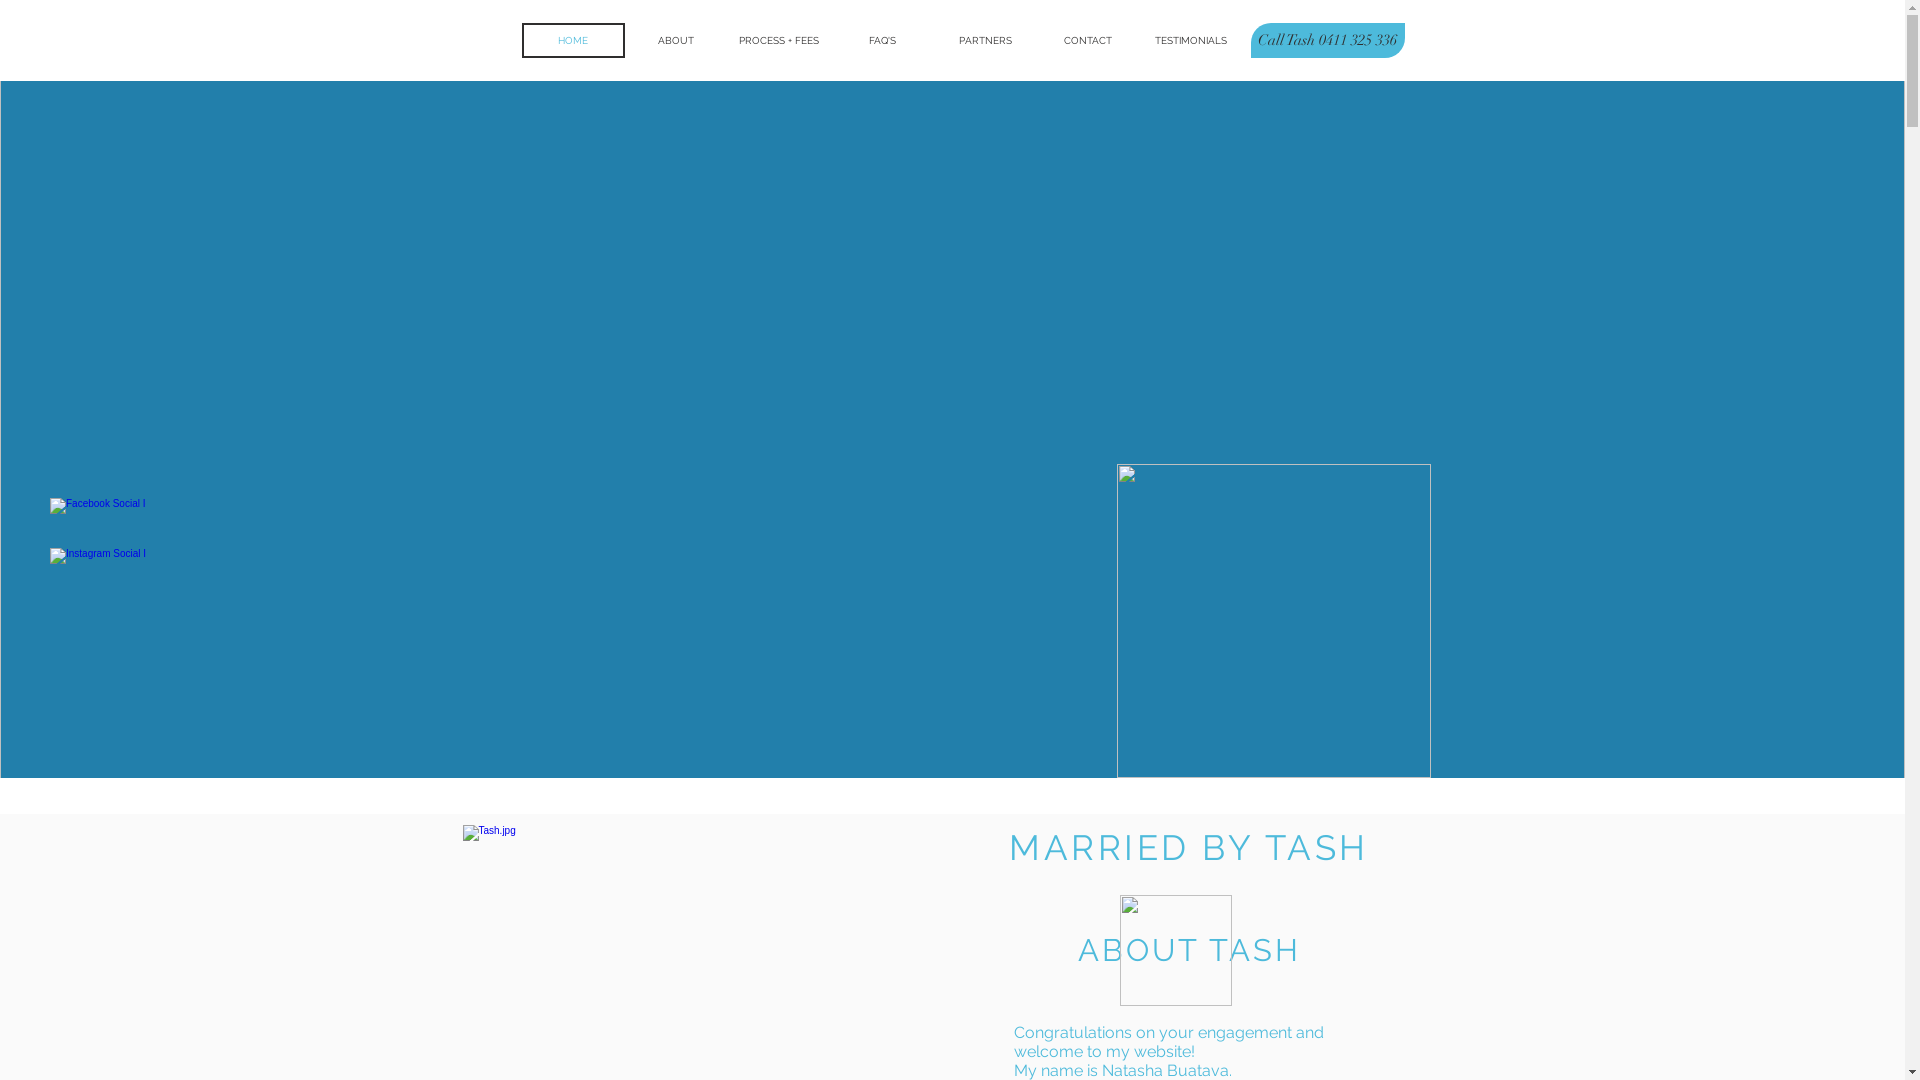 This screenshot has height=1080, width=1920. Describe the element at coordinates (574, 40) in the screenshot. I see `HOME` at that location.